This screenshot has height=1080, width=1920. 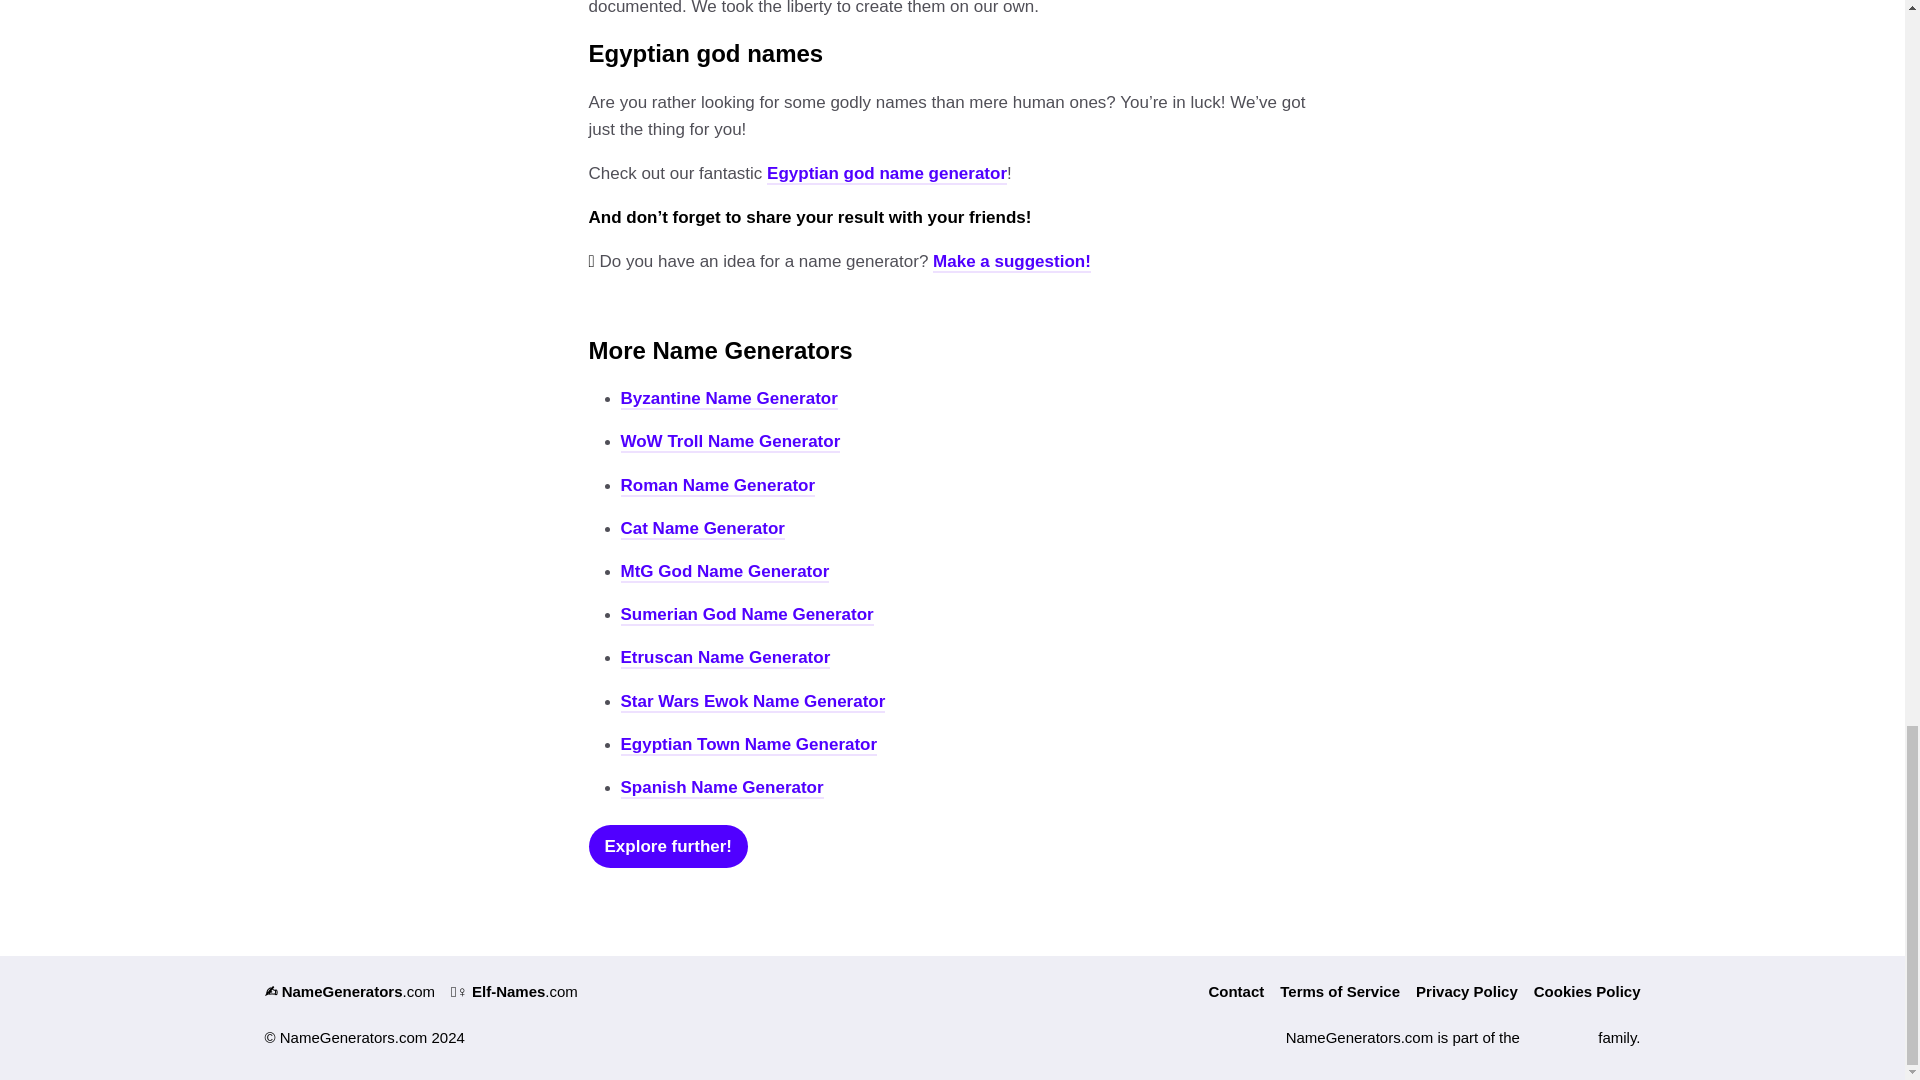 I want to click on Roman Name Generator, so click(x=717, y=486).